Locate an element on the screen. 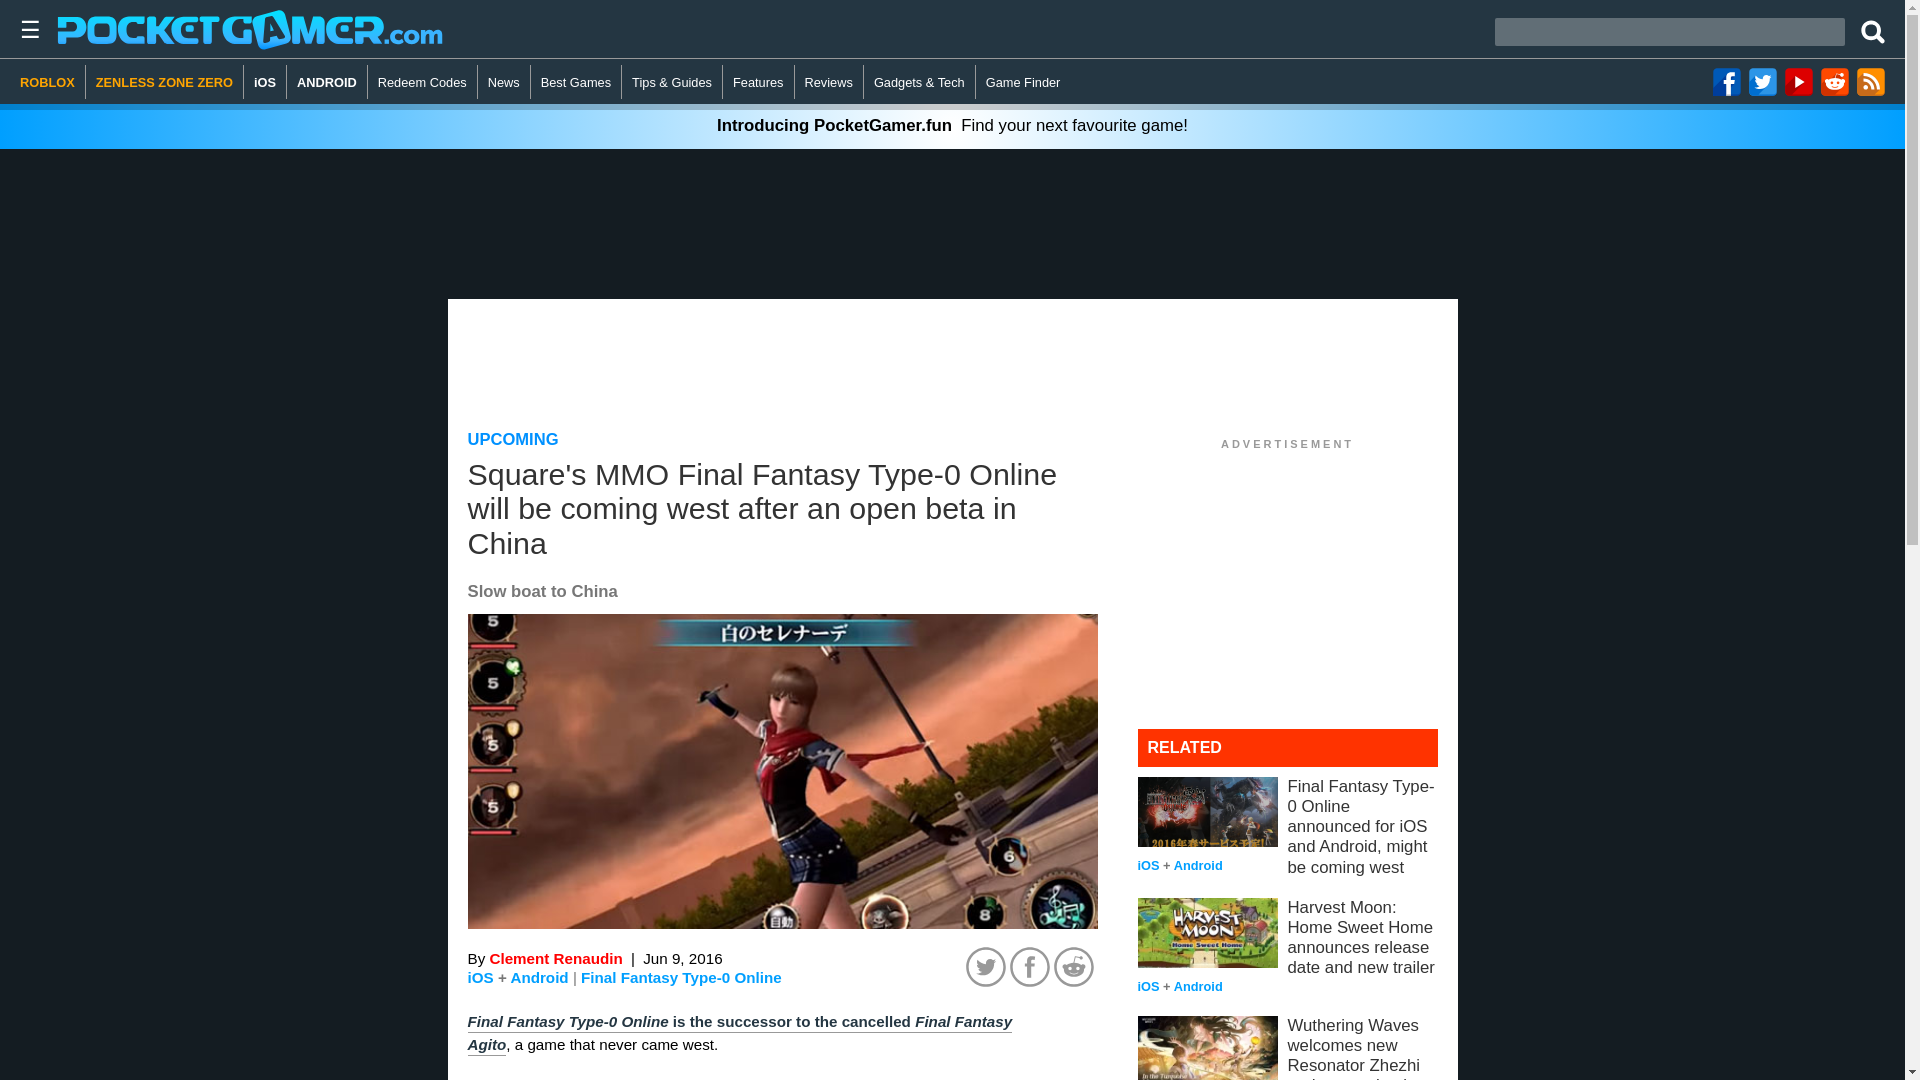 This screenshot has height=1080, width=1920. iOS is located at coordinates (480, 977).